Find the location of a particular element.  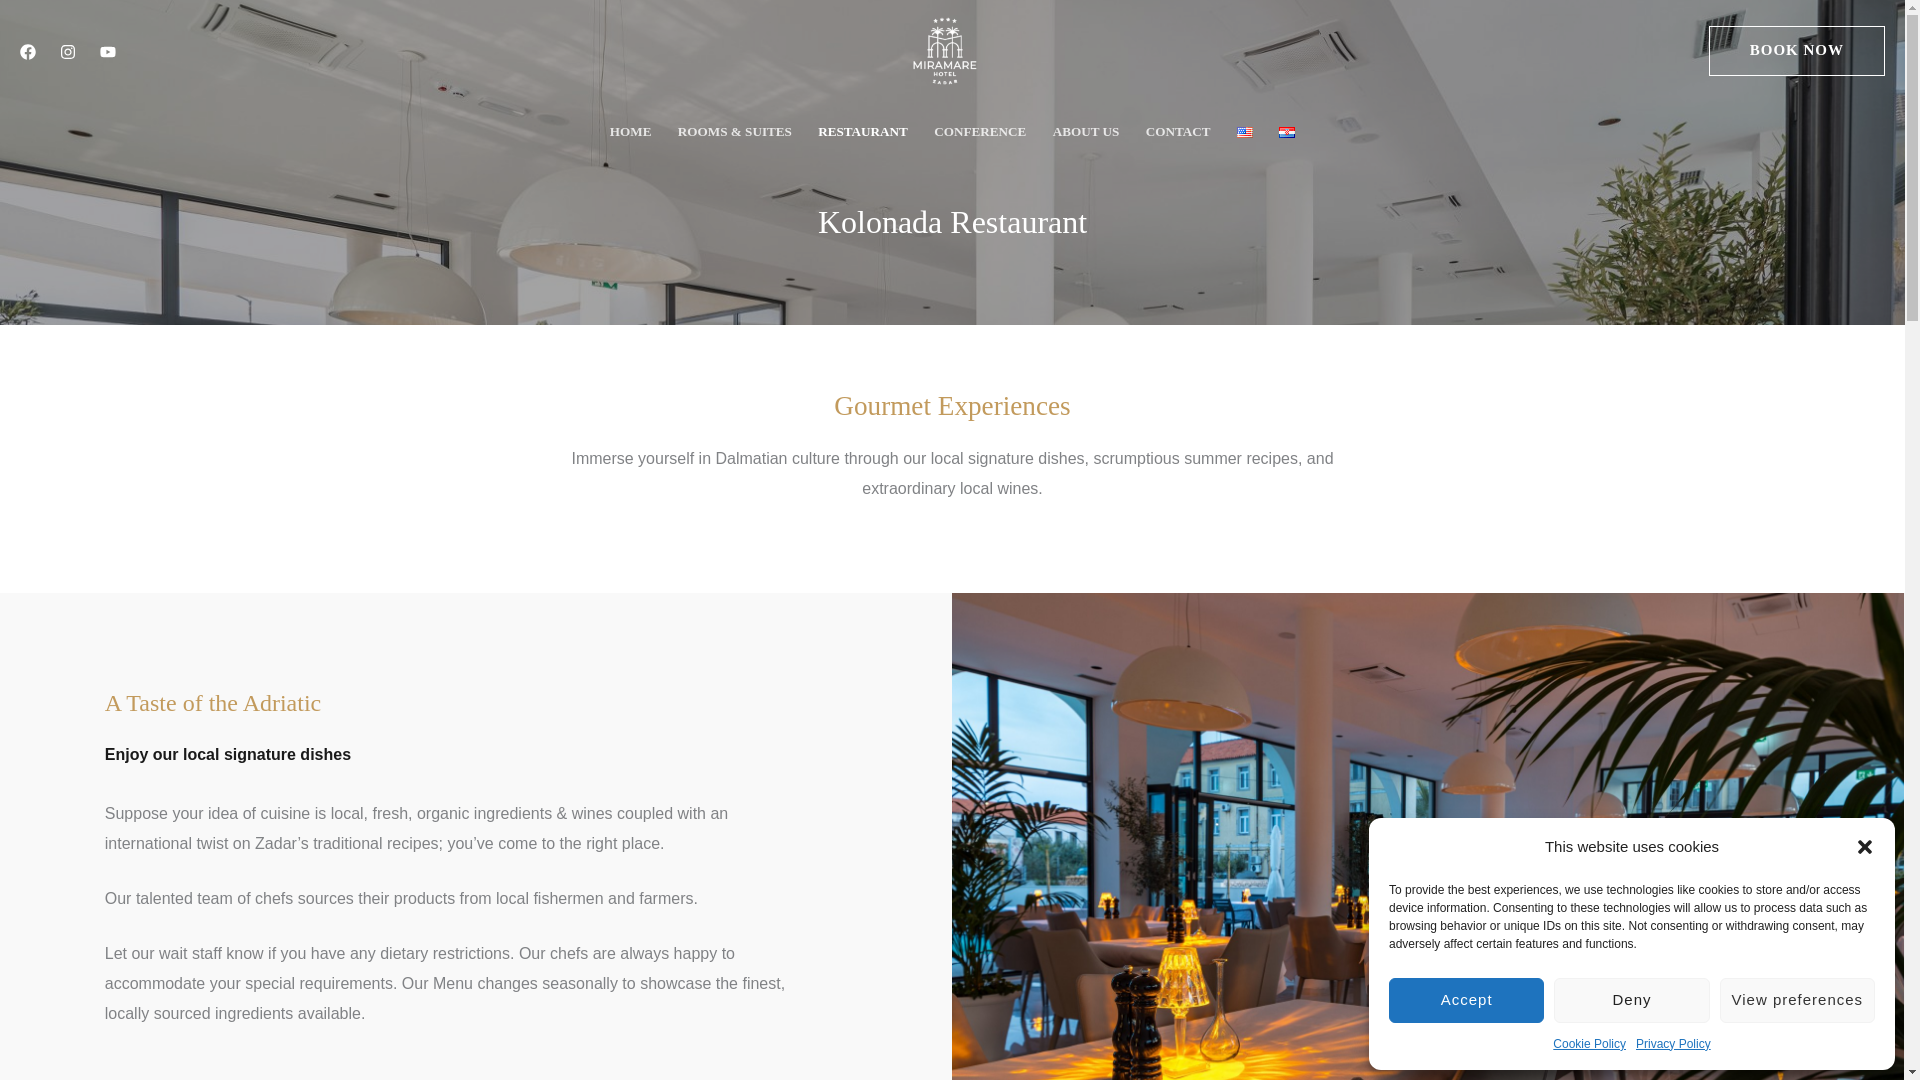

View preferences is located at coordinates (1798, 1000).